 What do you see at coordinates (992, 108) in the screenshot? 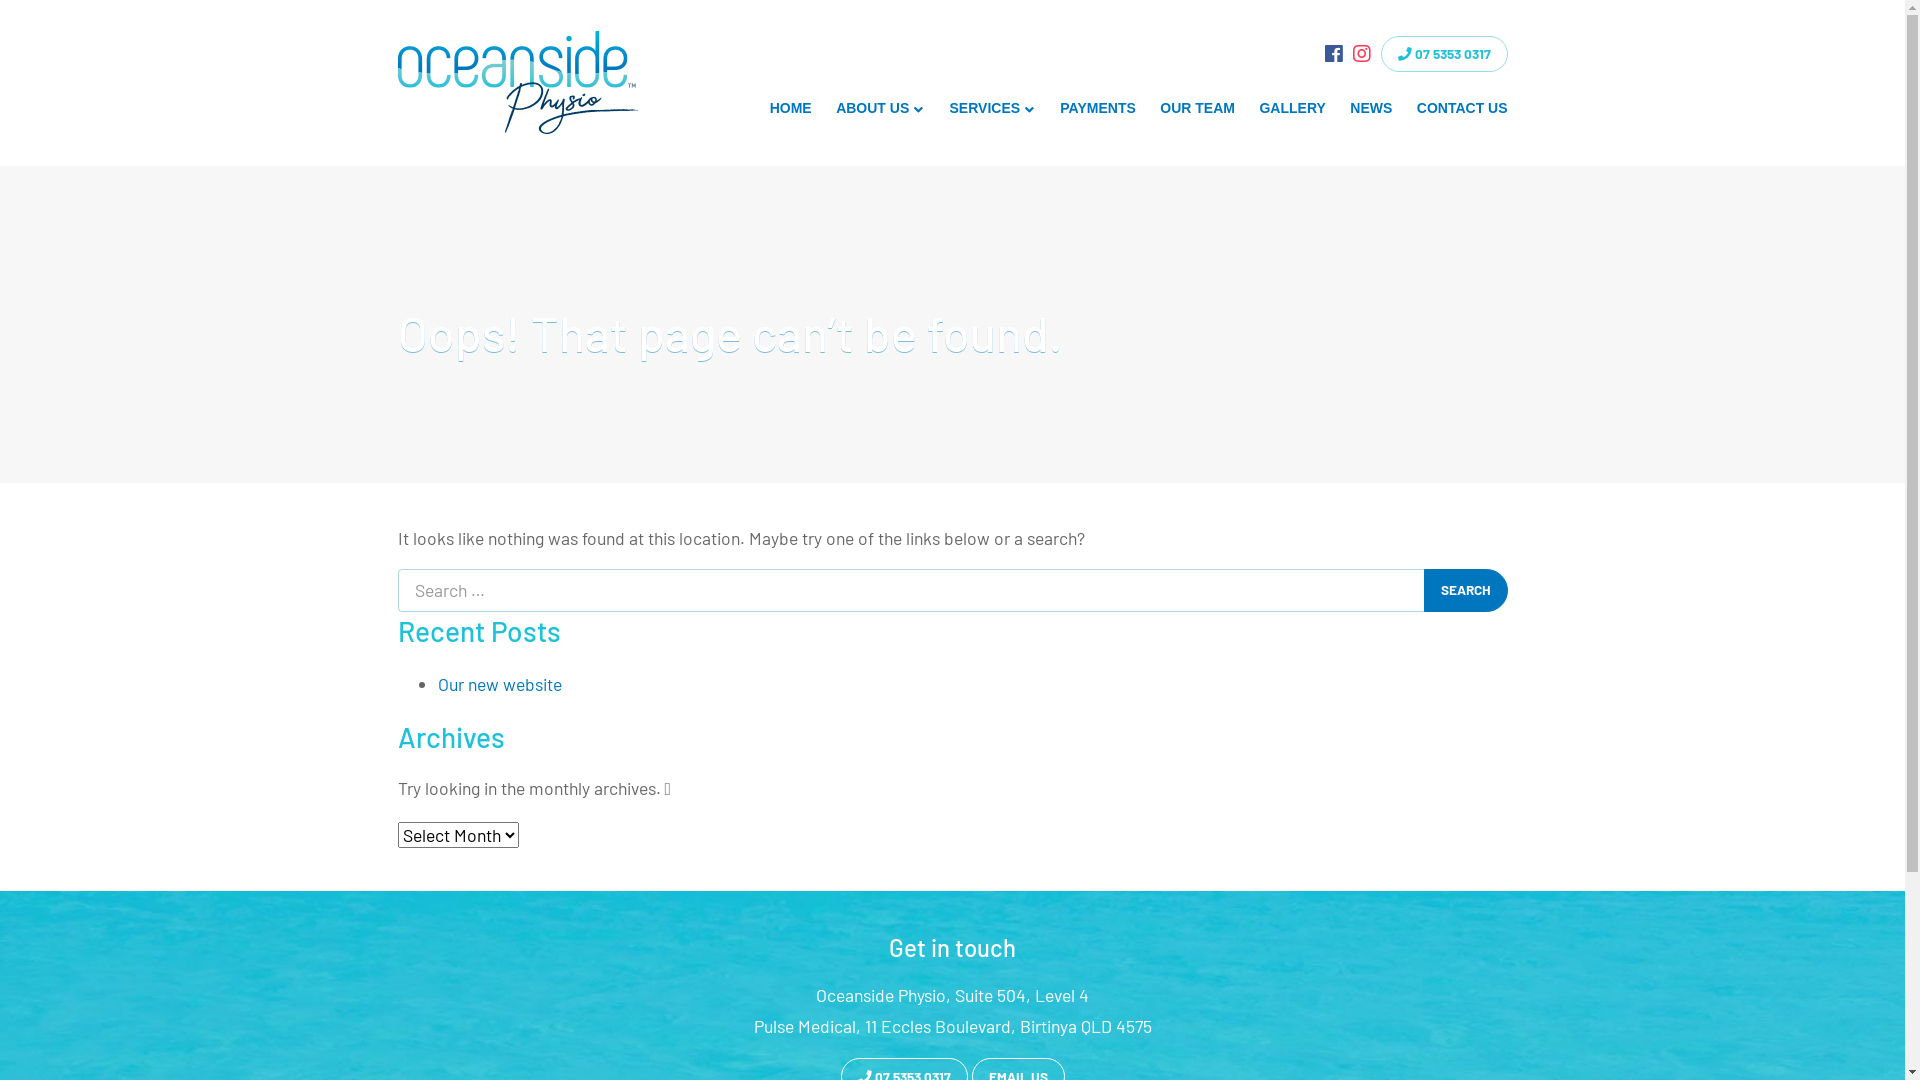
I see `SERVICES` at bounding box center [992, 108].